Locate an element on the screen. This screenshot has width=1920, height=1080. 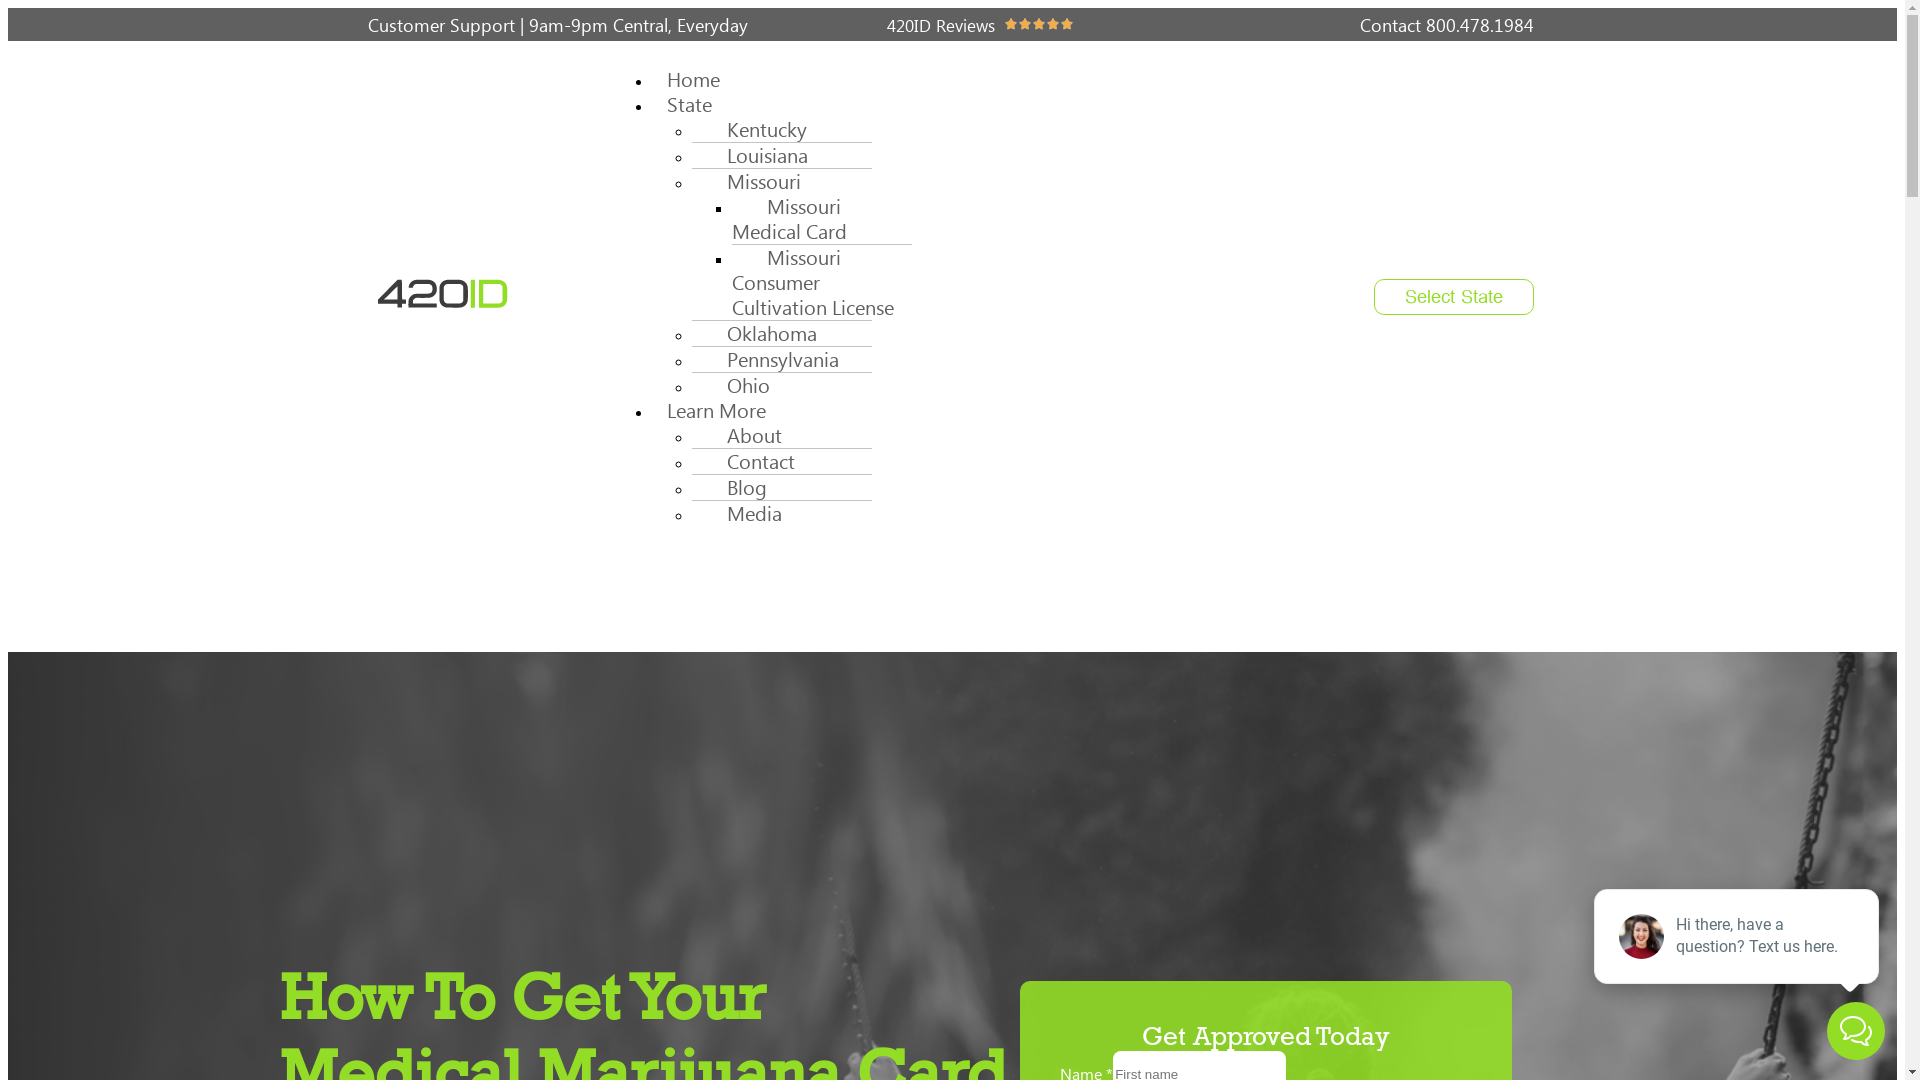
Learn More is located at coordinates (716, 410).